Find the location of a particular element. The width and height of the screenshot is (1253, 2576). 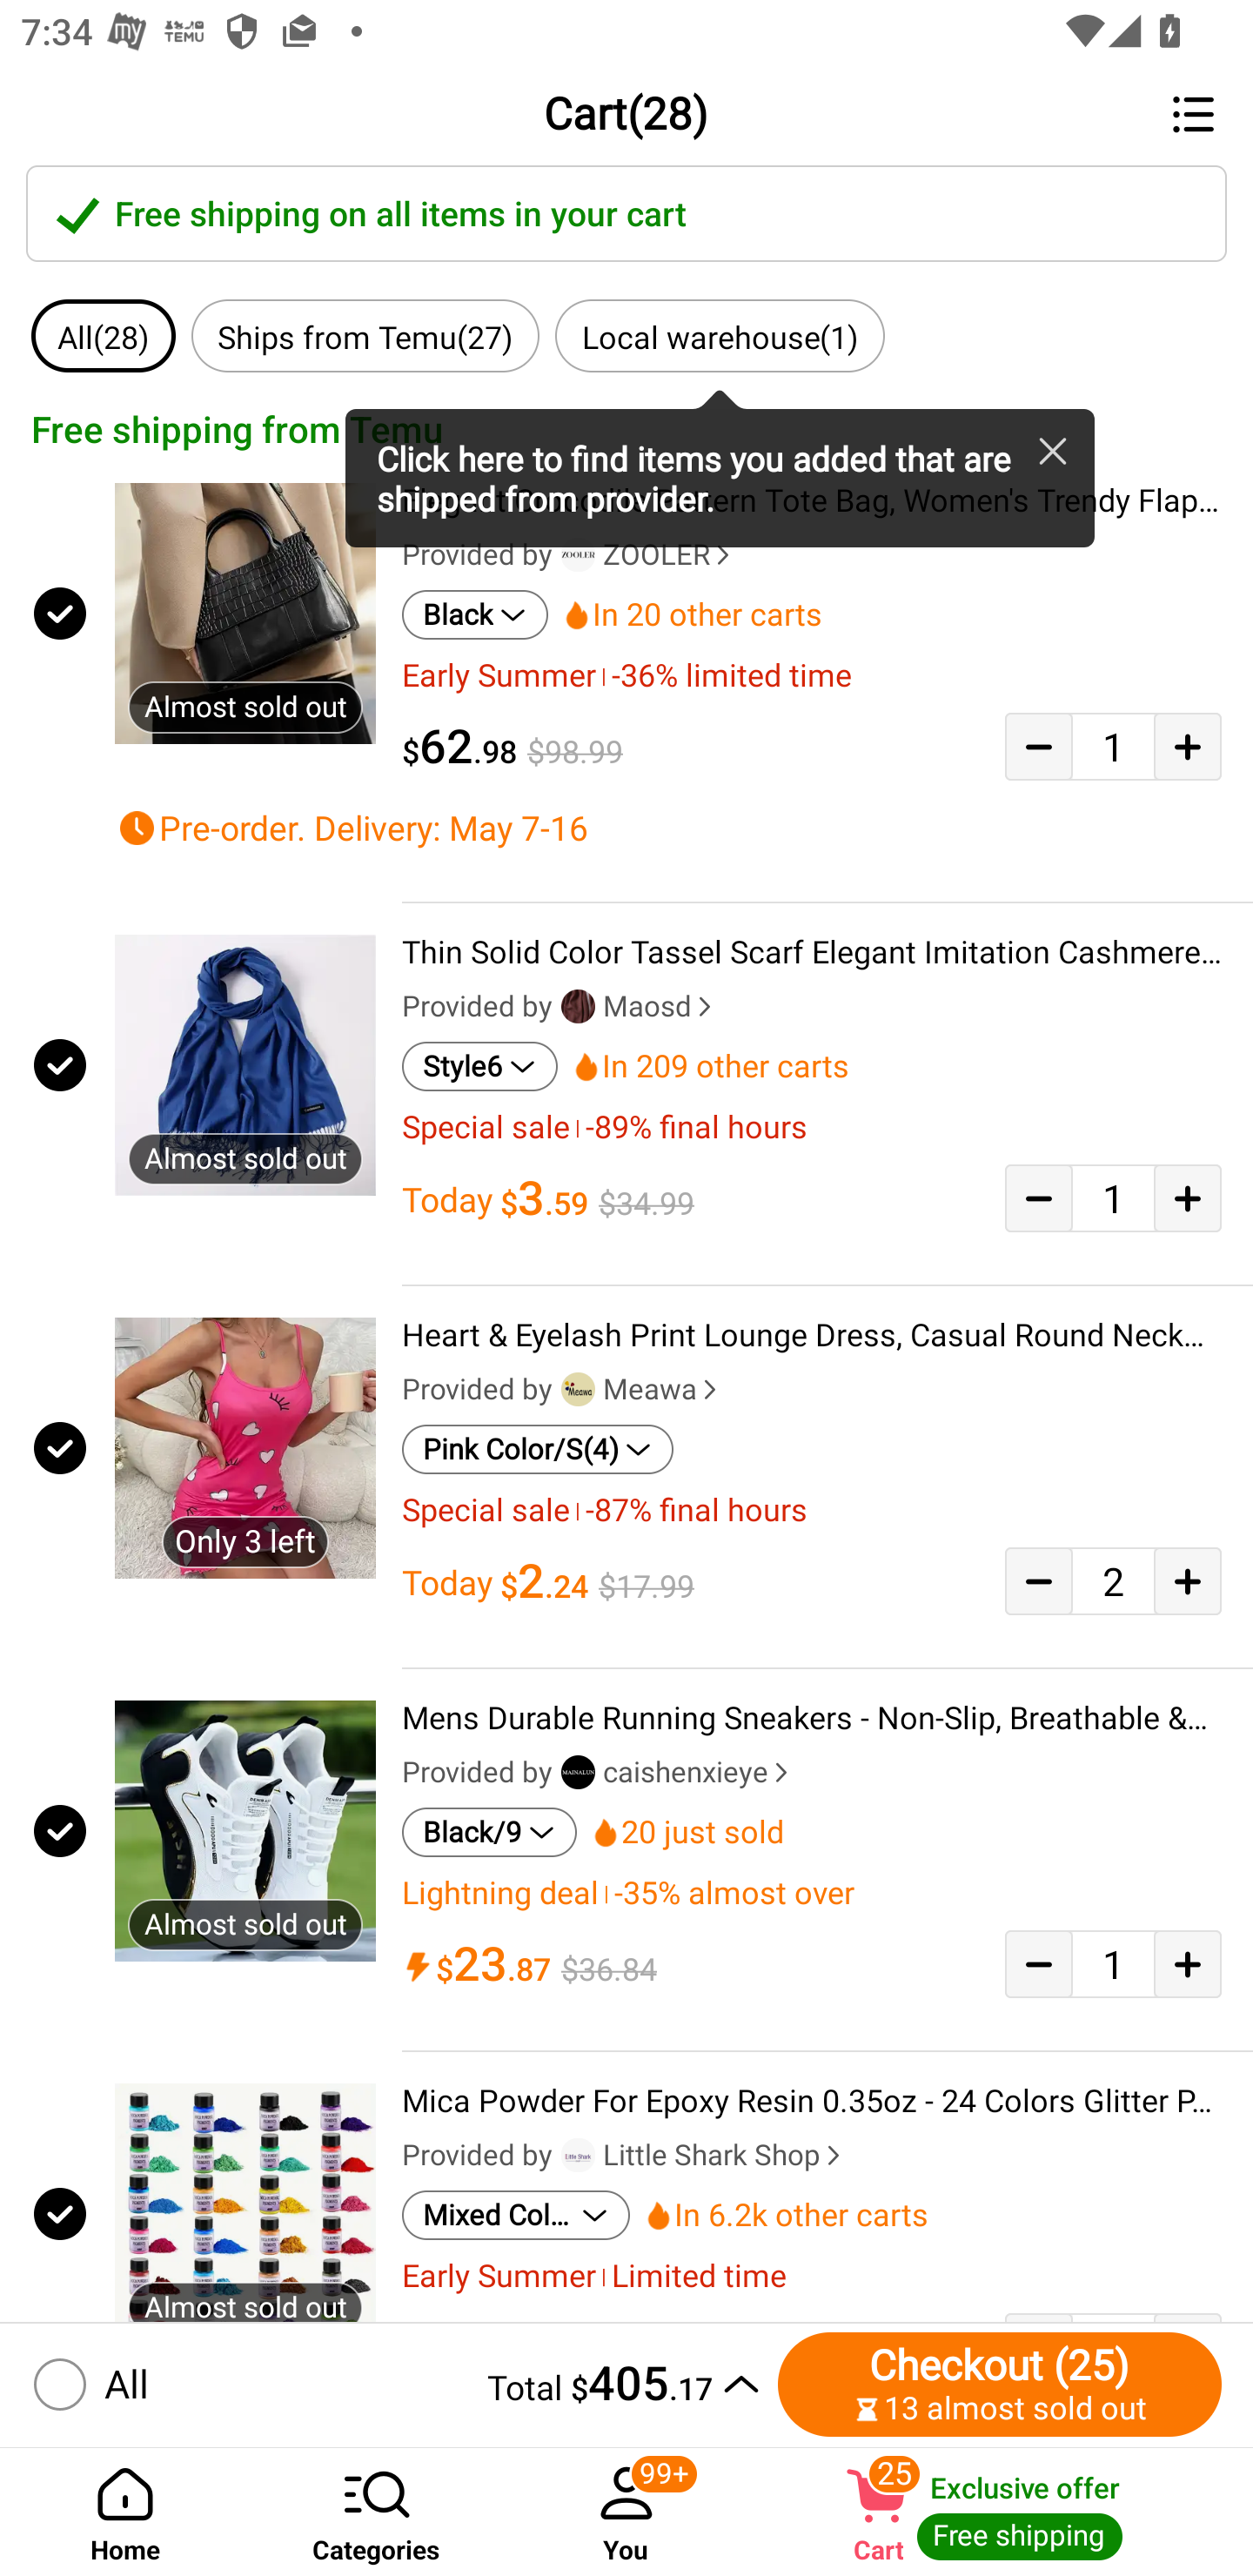

Product checkbox checked is located at coordinates (57, 2209).